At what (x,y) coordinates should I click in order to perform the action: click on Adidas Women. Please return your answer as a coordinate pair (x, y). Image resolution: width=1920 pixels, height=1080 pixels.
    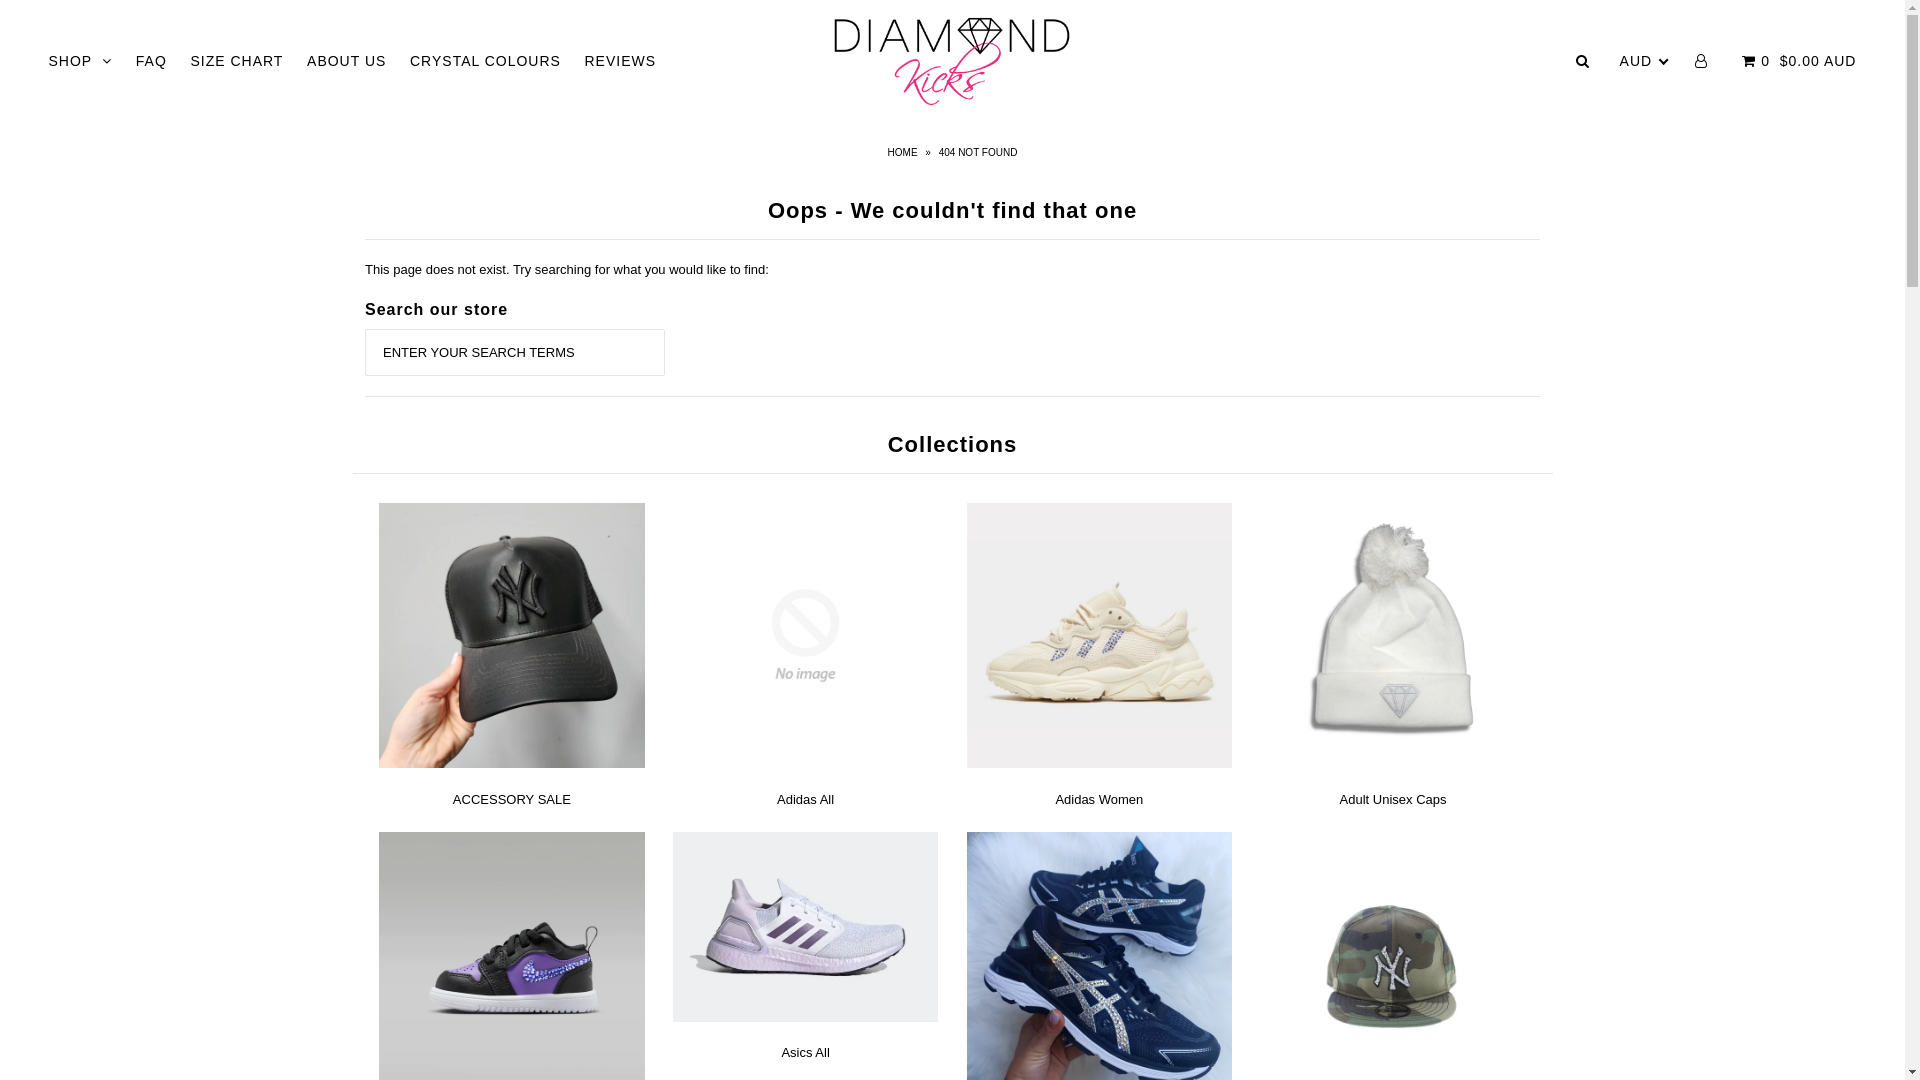
    Looking at the image, I should click on (1099, 800).